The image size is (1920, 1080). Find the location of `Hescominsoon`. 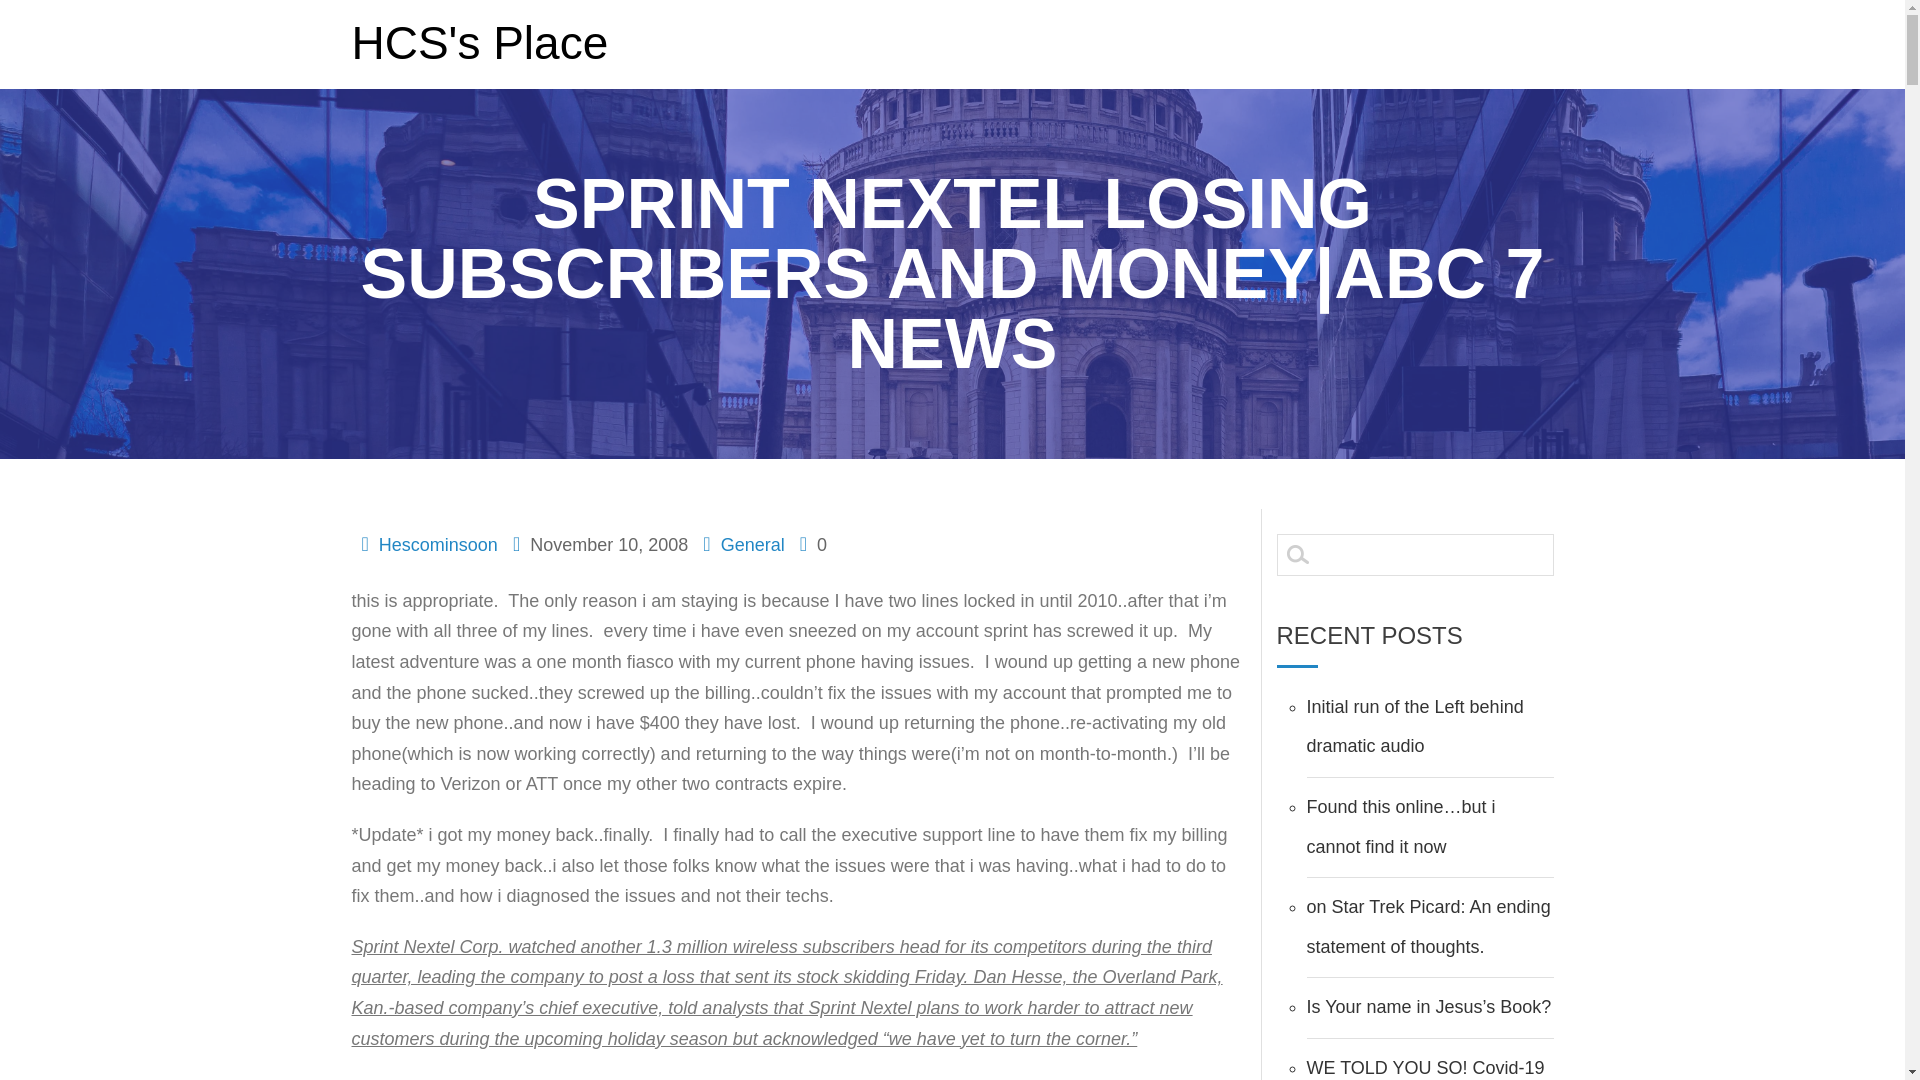

Hescominsoon is located at coordinates (438, 544).